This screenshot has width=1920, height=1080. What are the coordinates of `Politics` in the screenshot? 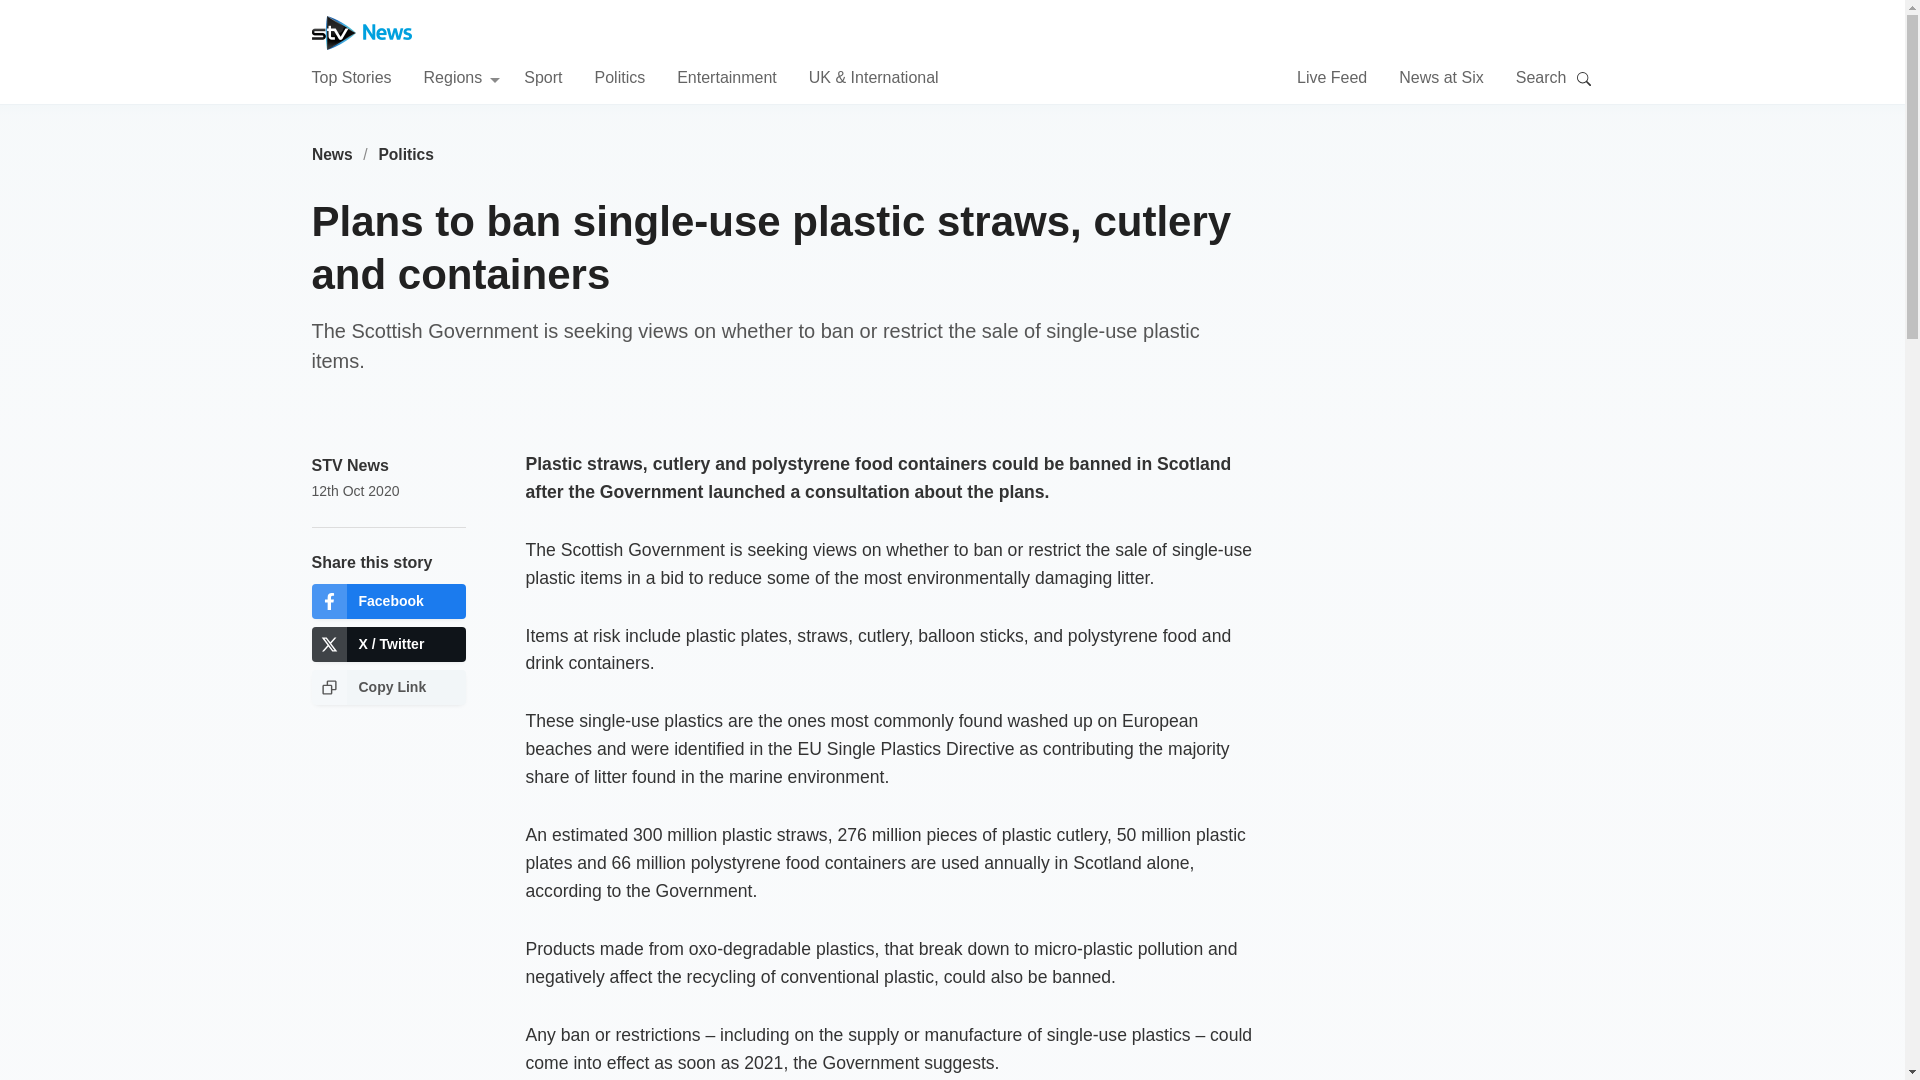 It's located at (406, 154).